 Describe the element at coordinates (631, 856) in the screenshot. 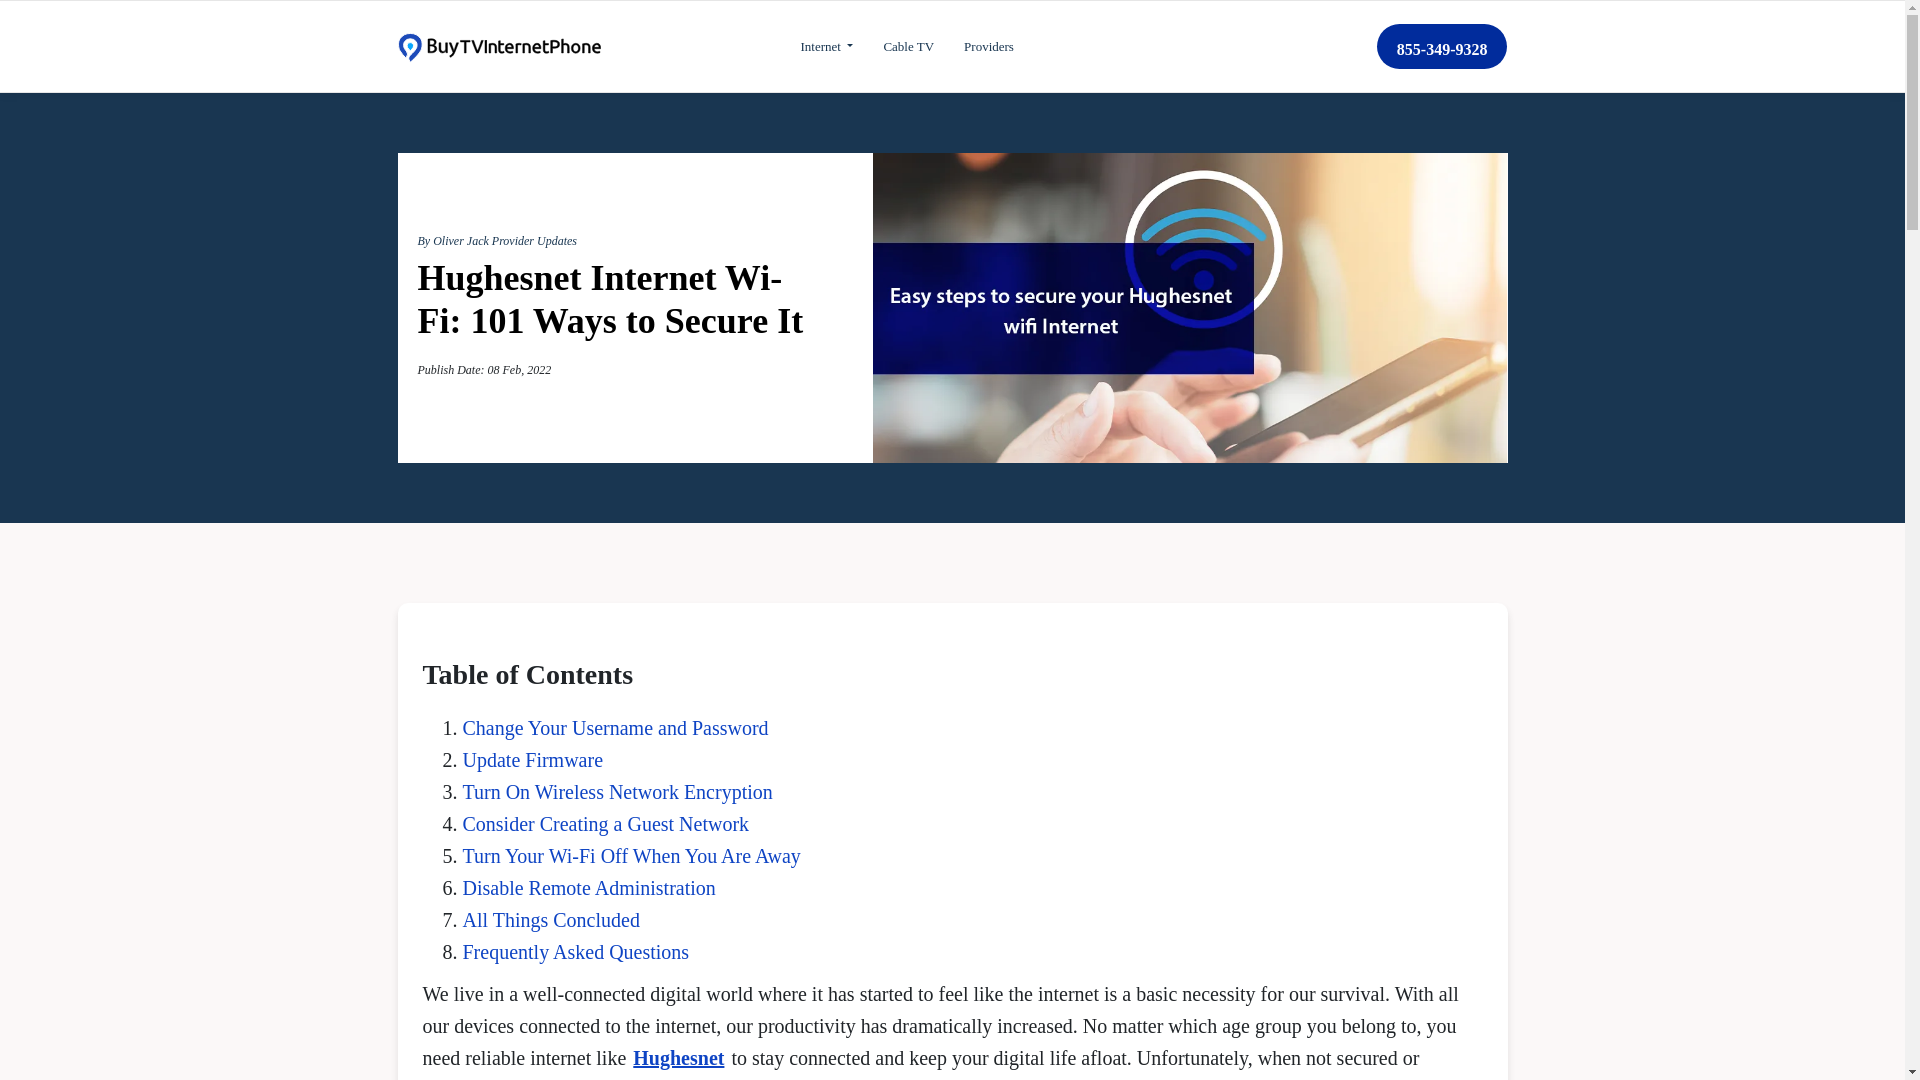

I see `Turn Your Wi-Fi Off When You Are Away` at that location.